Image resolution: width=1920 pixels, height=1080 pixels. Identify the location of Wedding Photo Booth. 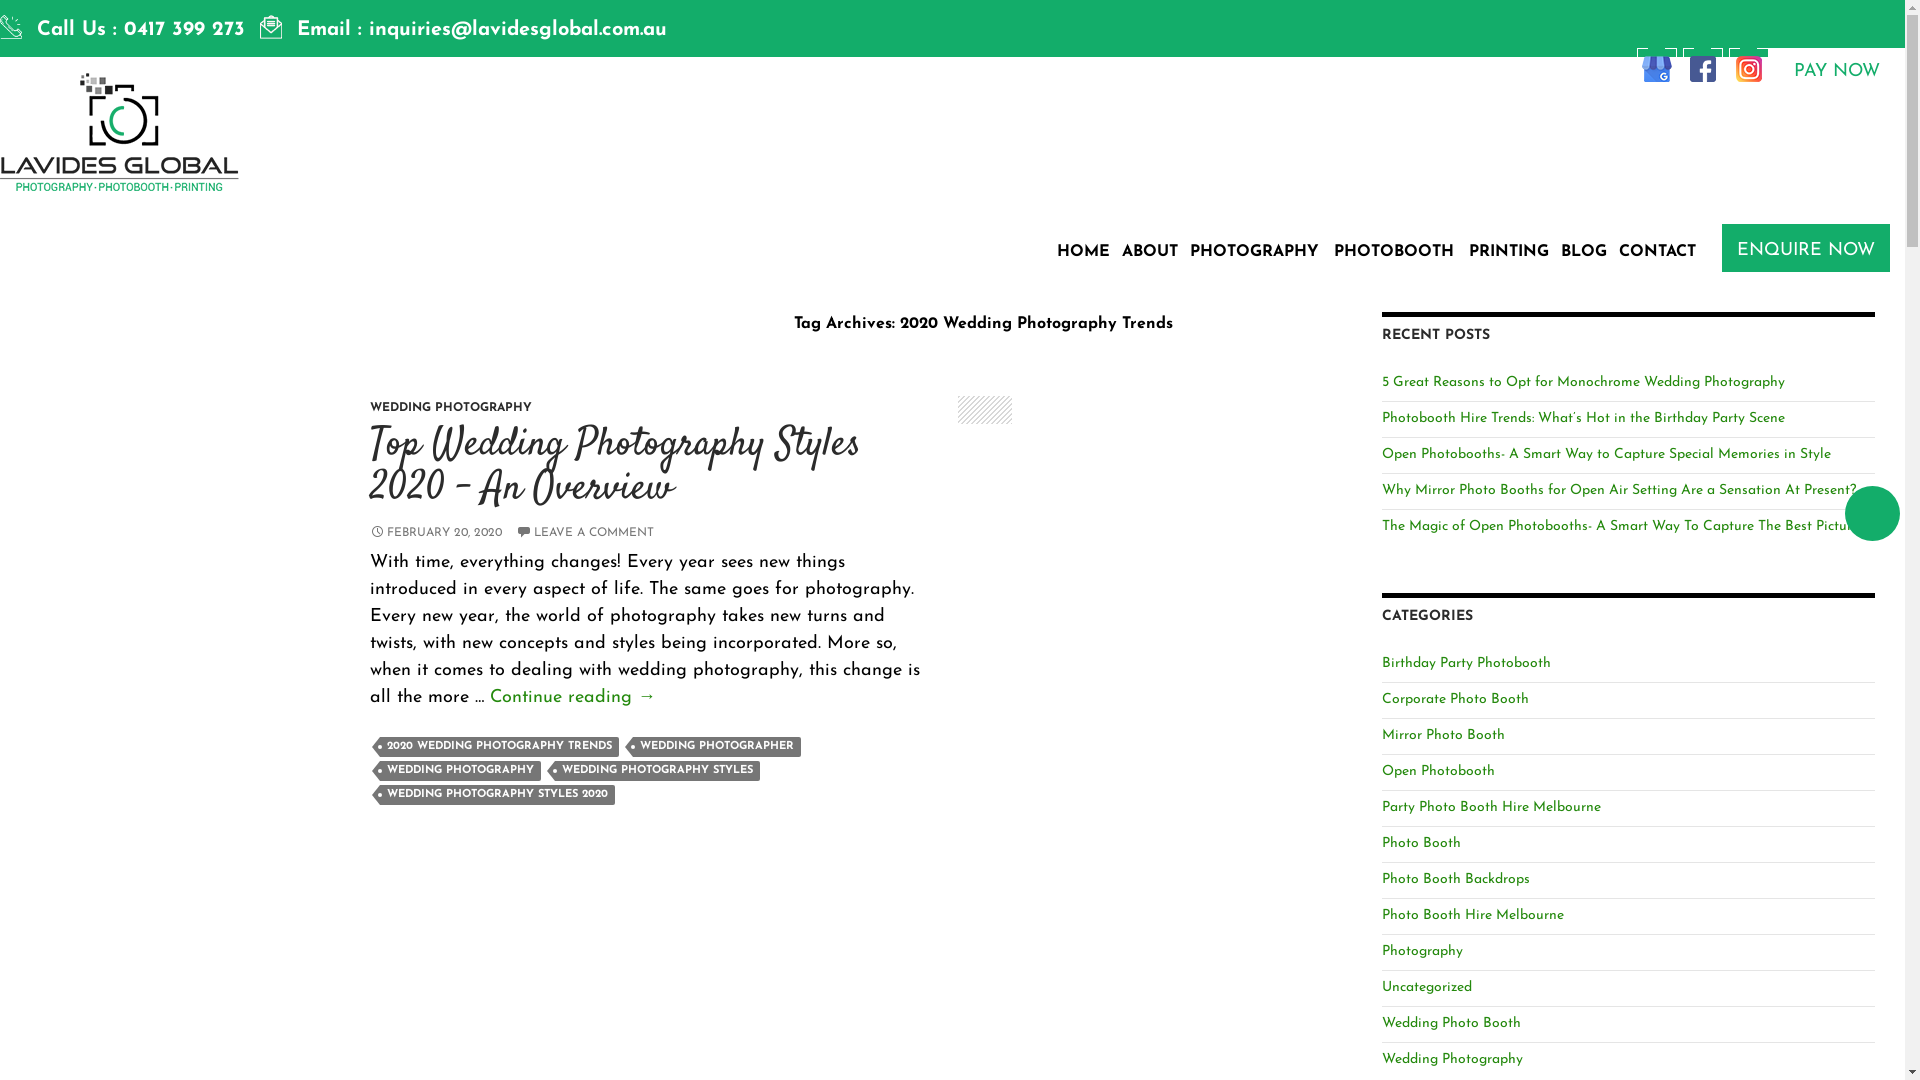
(1452, 1024).